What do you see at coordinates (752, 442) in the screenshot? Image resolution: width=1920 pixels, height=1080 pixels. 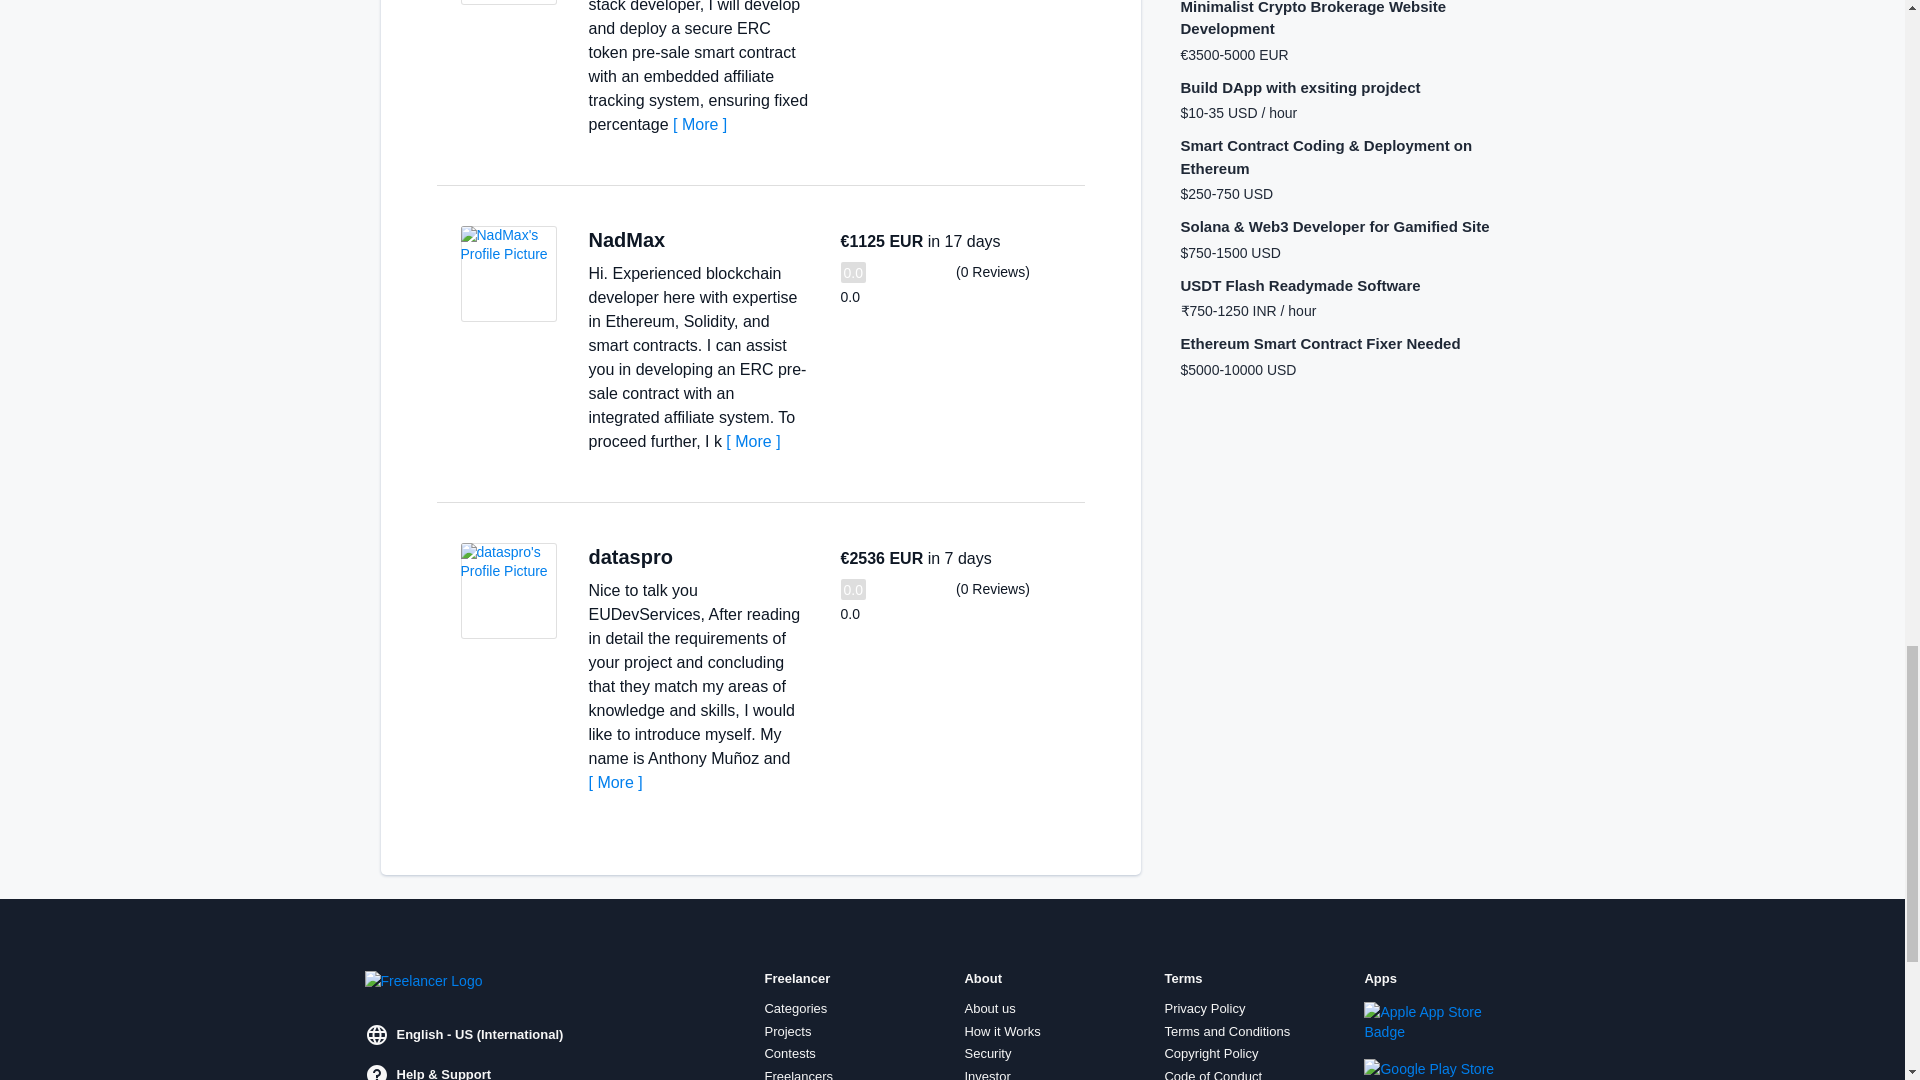 I see `More` at bounding box center [752, 442].